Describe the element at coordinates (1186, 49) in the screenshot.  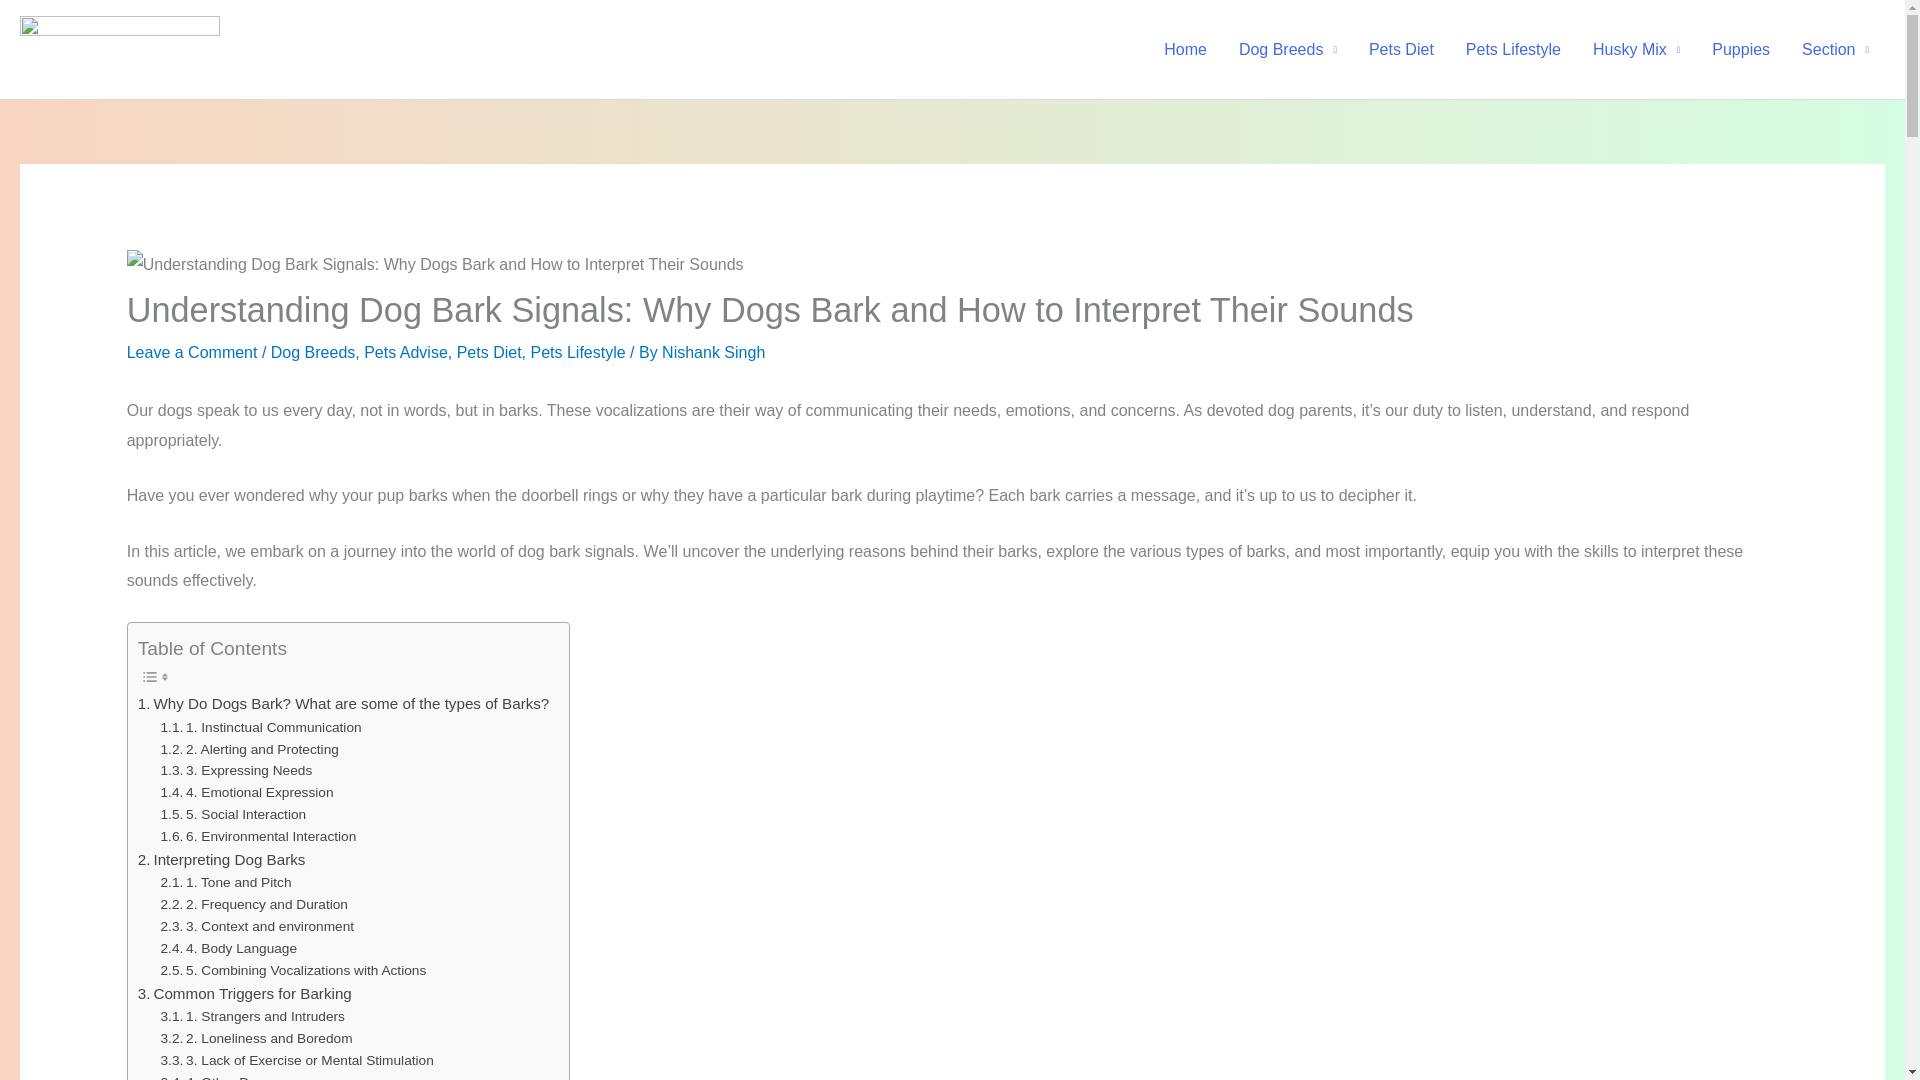
I see `Home` at that location.